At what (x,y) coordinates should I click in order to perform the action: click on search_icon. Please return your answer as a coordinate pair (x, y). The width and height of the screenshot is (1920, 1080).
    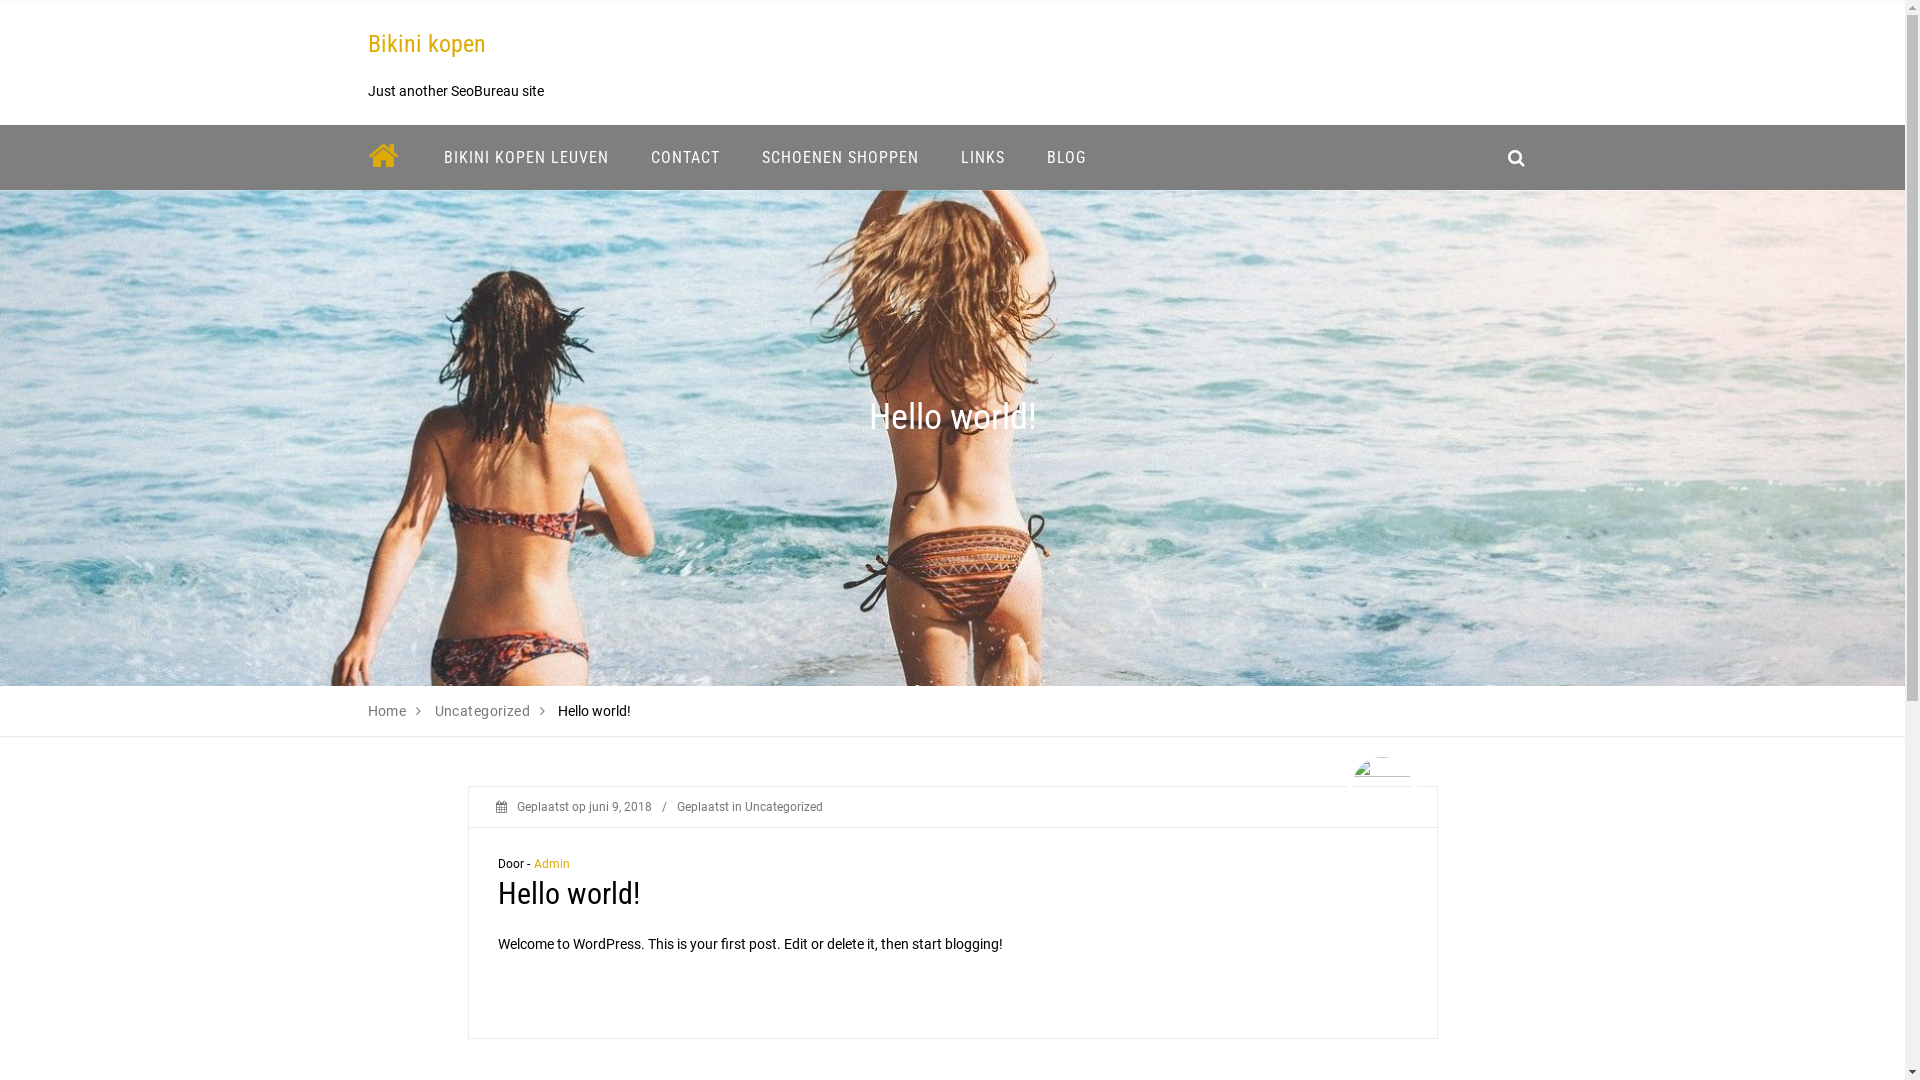
    Looking at the image, I should click on (1516, 158).